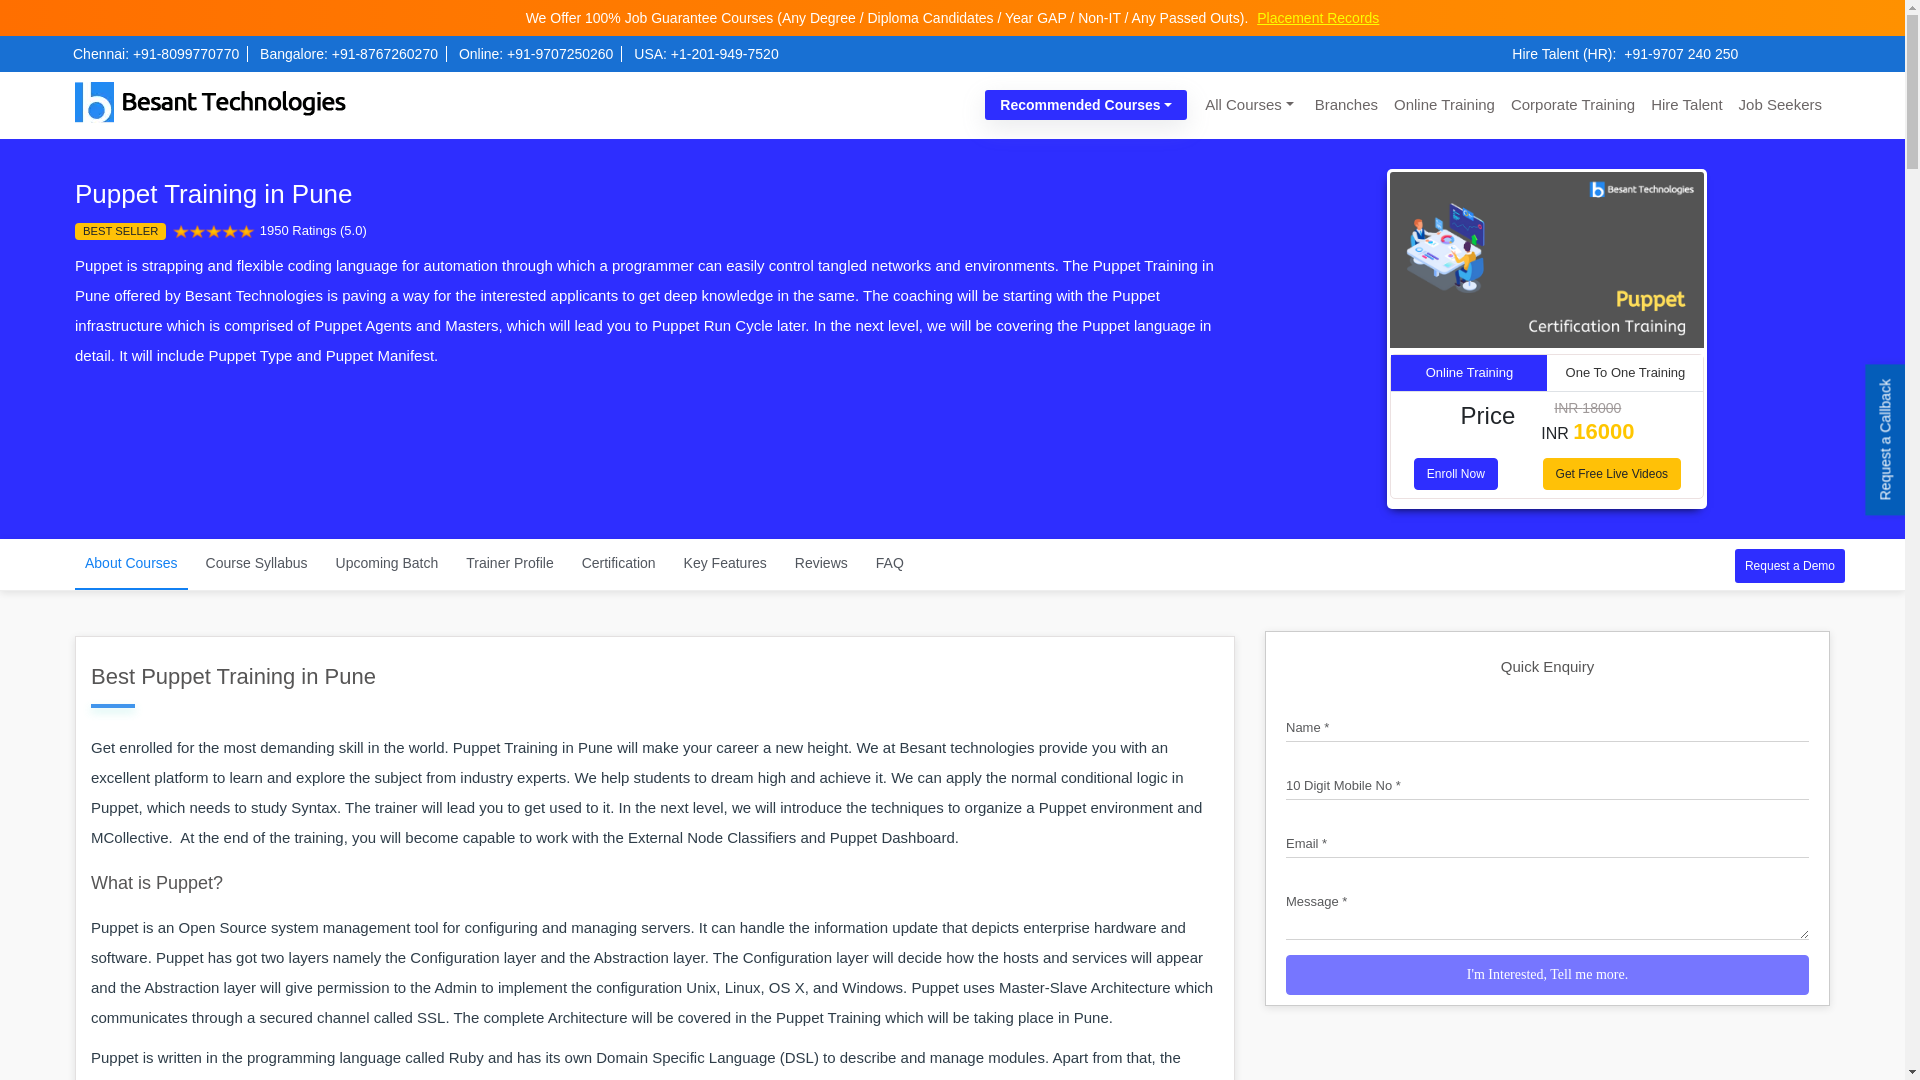 The height and width of the screenshot is (1080, 1920). I want to click on All Courses, so click(1248, 104).